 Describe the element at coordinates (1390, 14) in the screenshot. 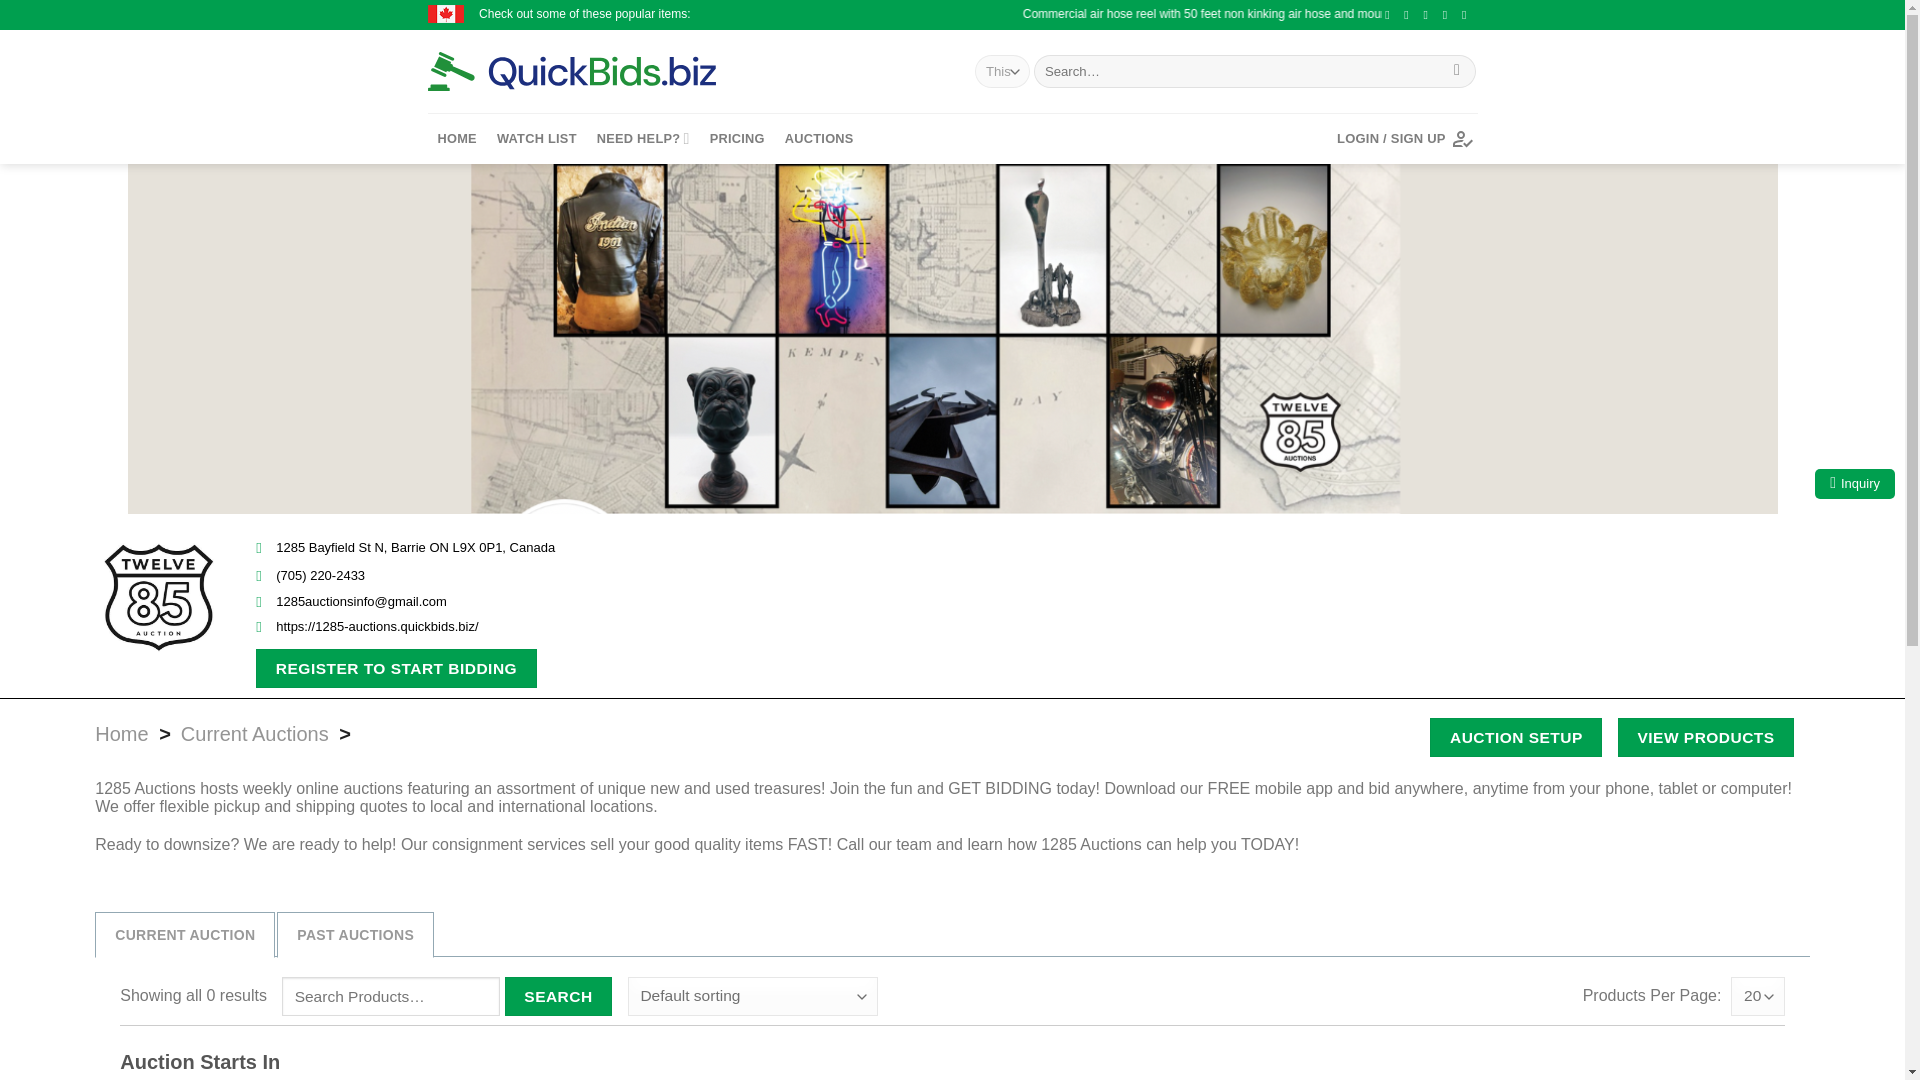

I see `Follow on Facebook` at that location.